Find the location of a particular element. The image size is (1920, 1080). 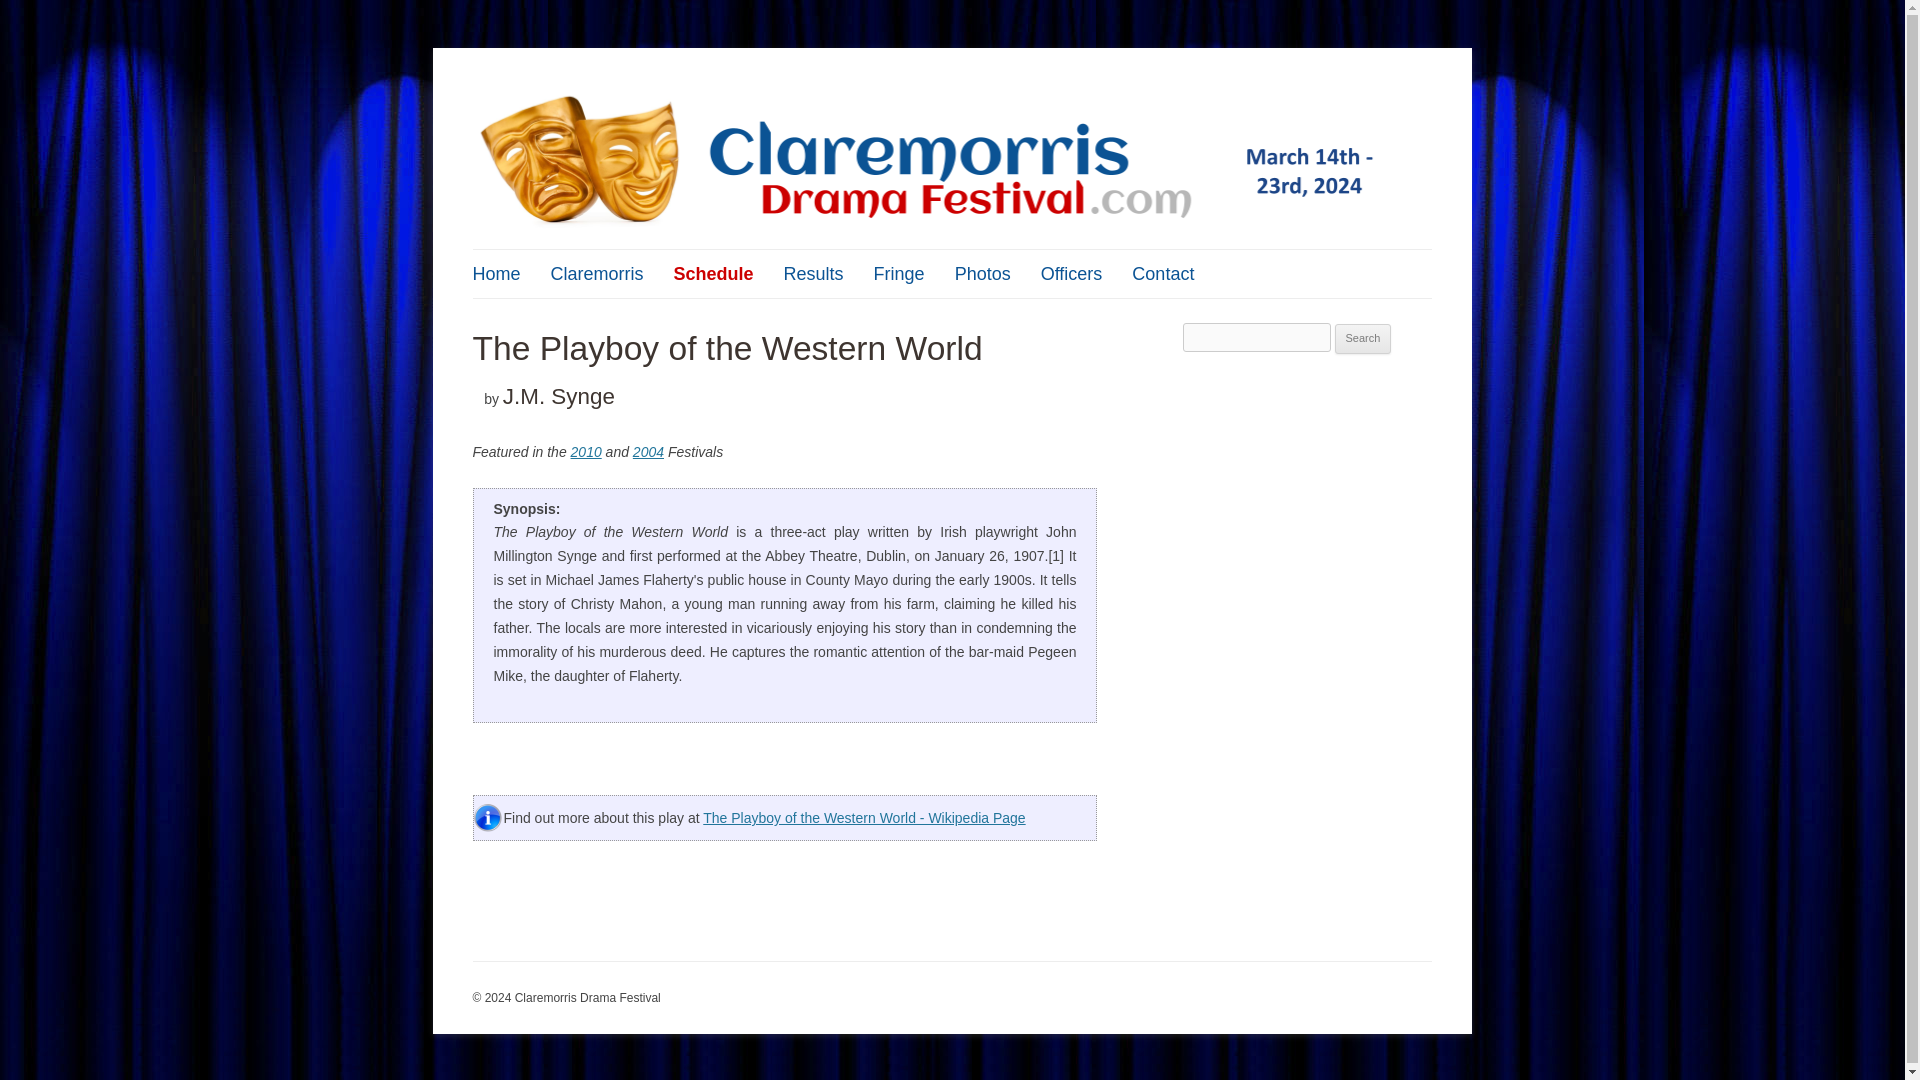

Skip to content is located at coordinates (998, 256).